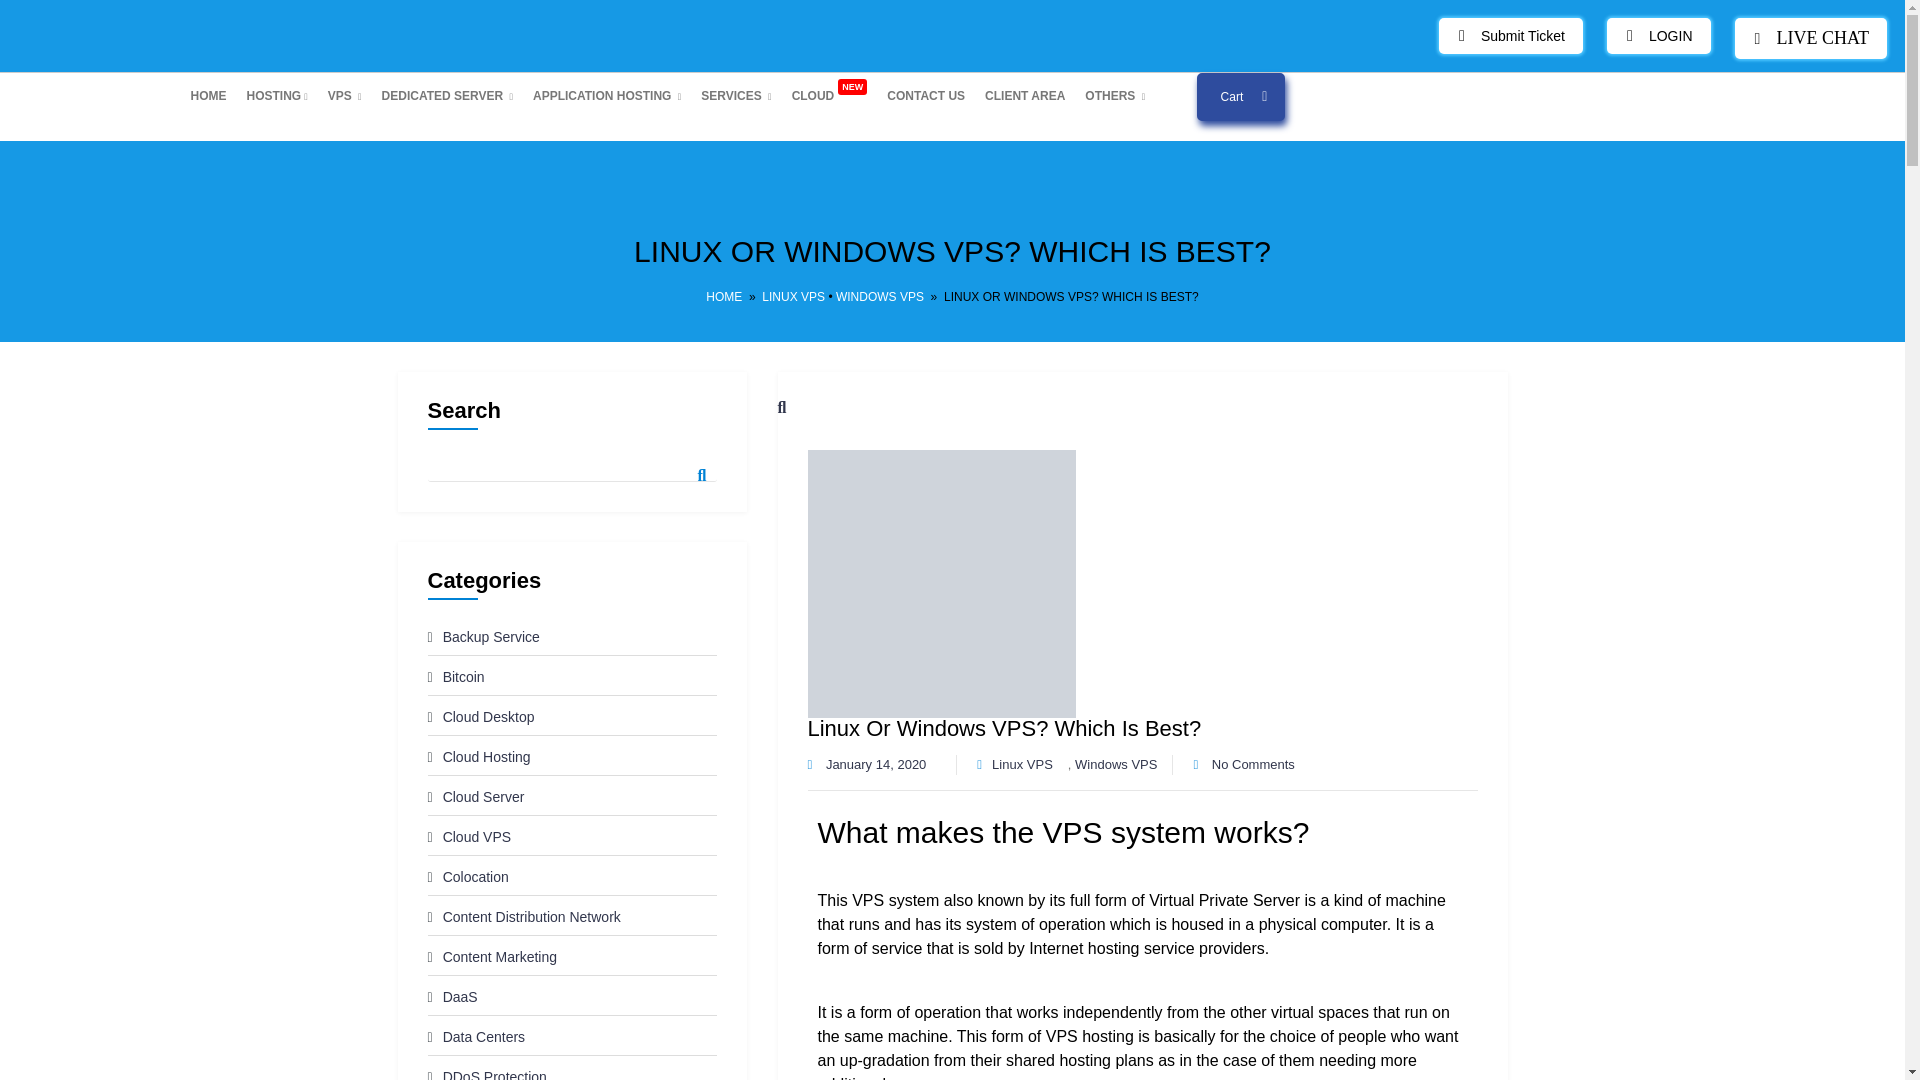  What do you see at coordinates (276, 95) in the screenshot?
I see `Hosting` at bounding box center [276, 95].